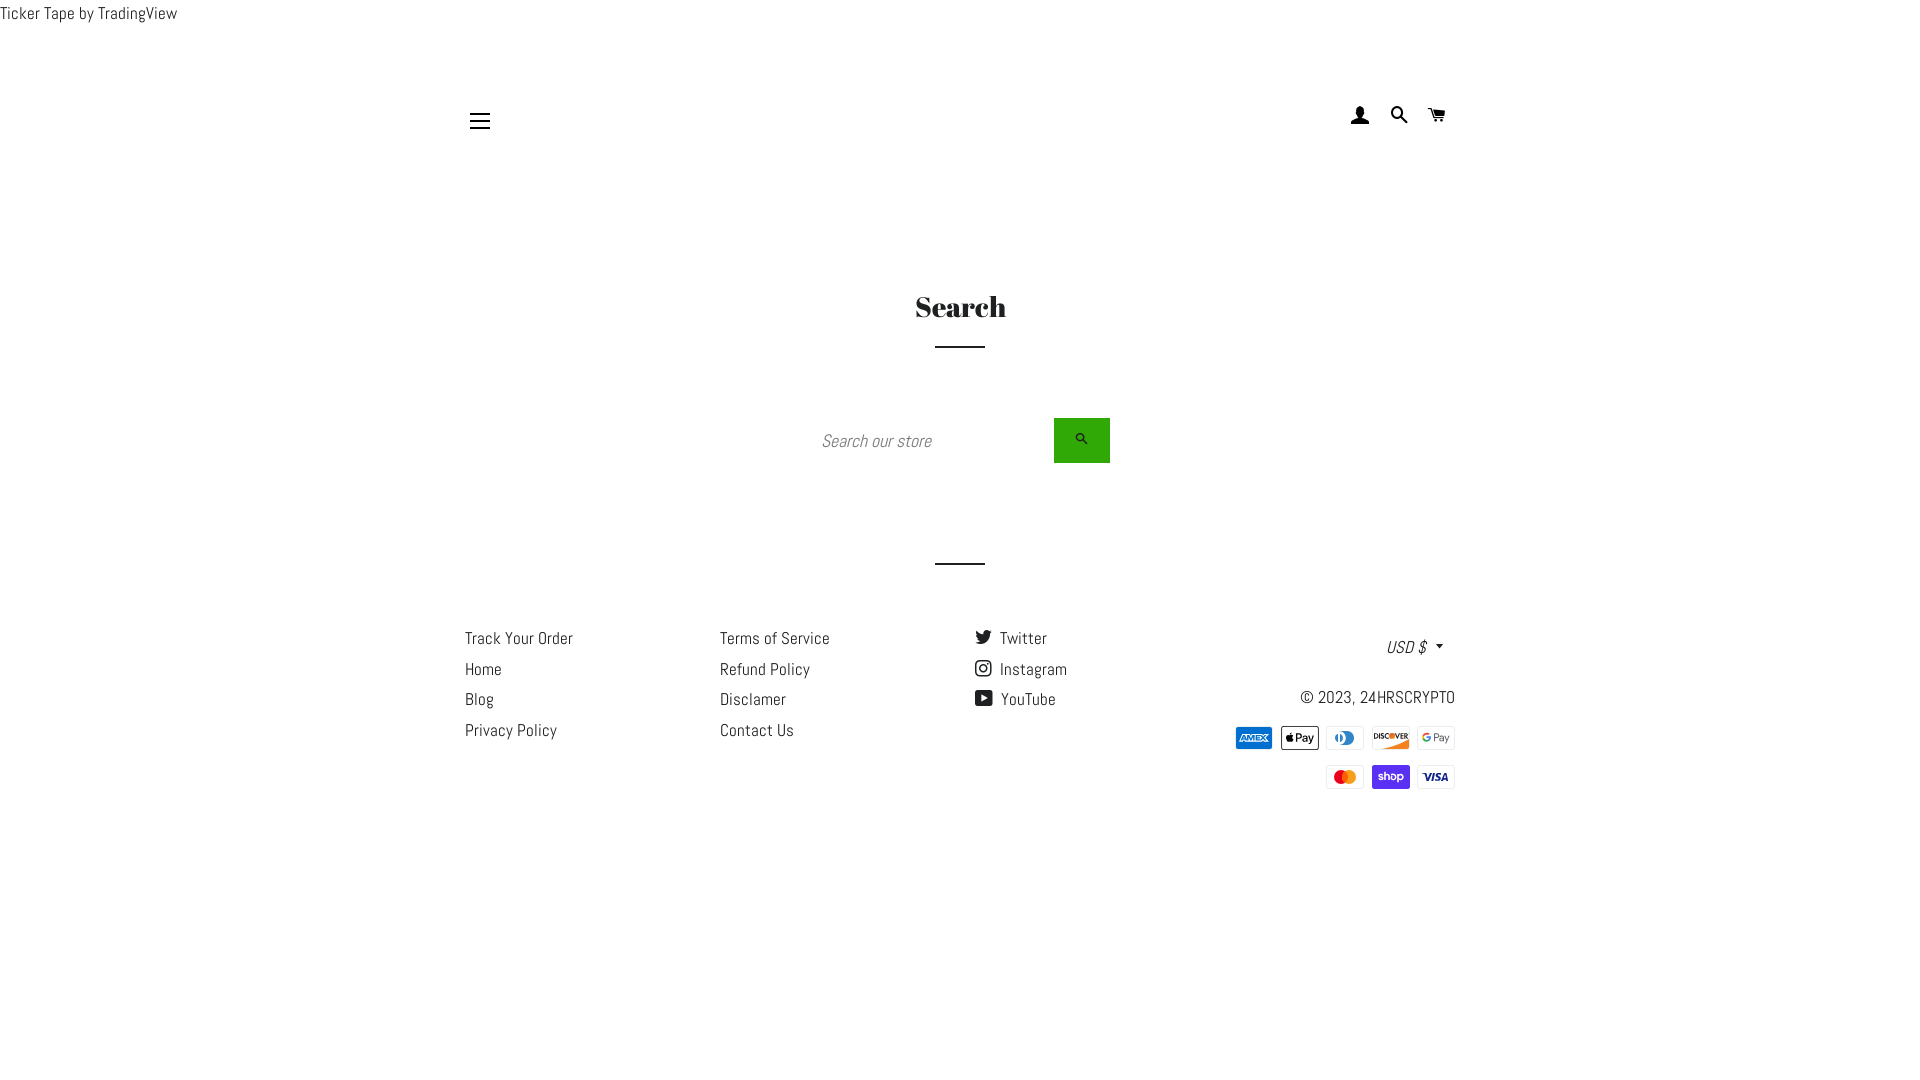 The image size is (1920, 1080). I want to click on CART, so click(1438, 116).